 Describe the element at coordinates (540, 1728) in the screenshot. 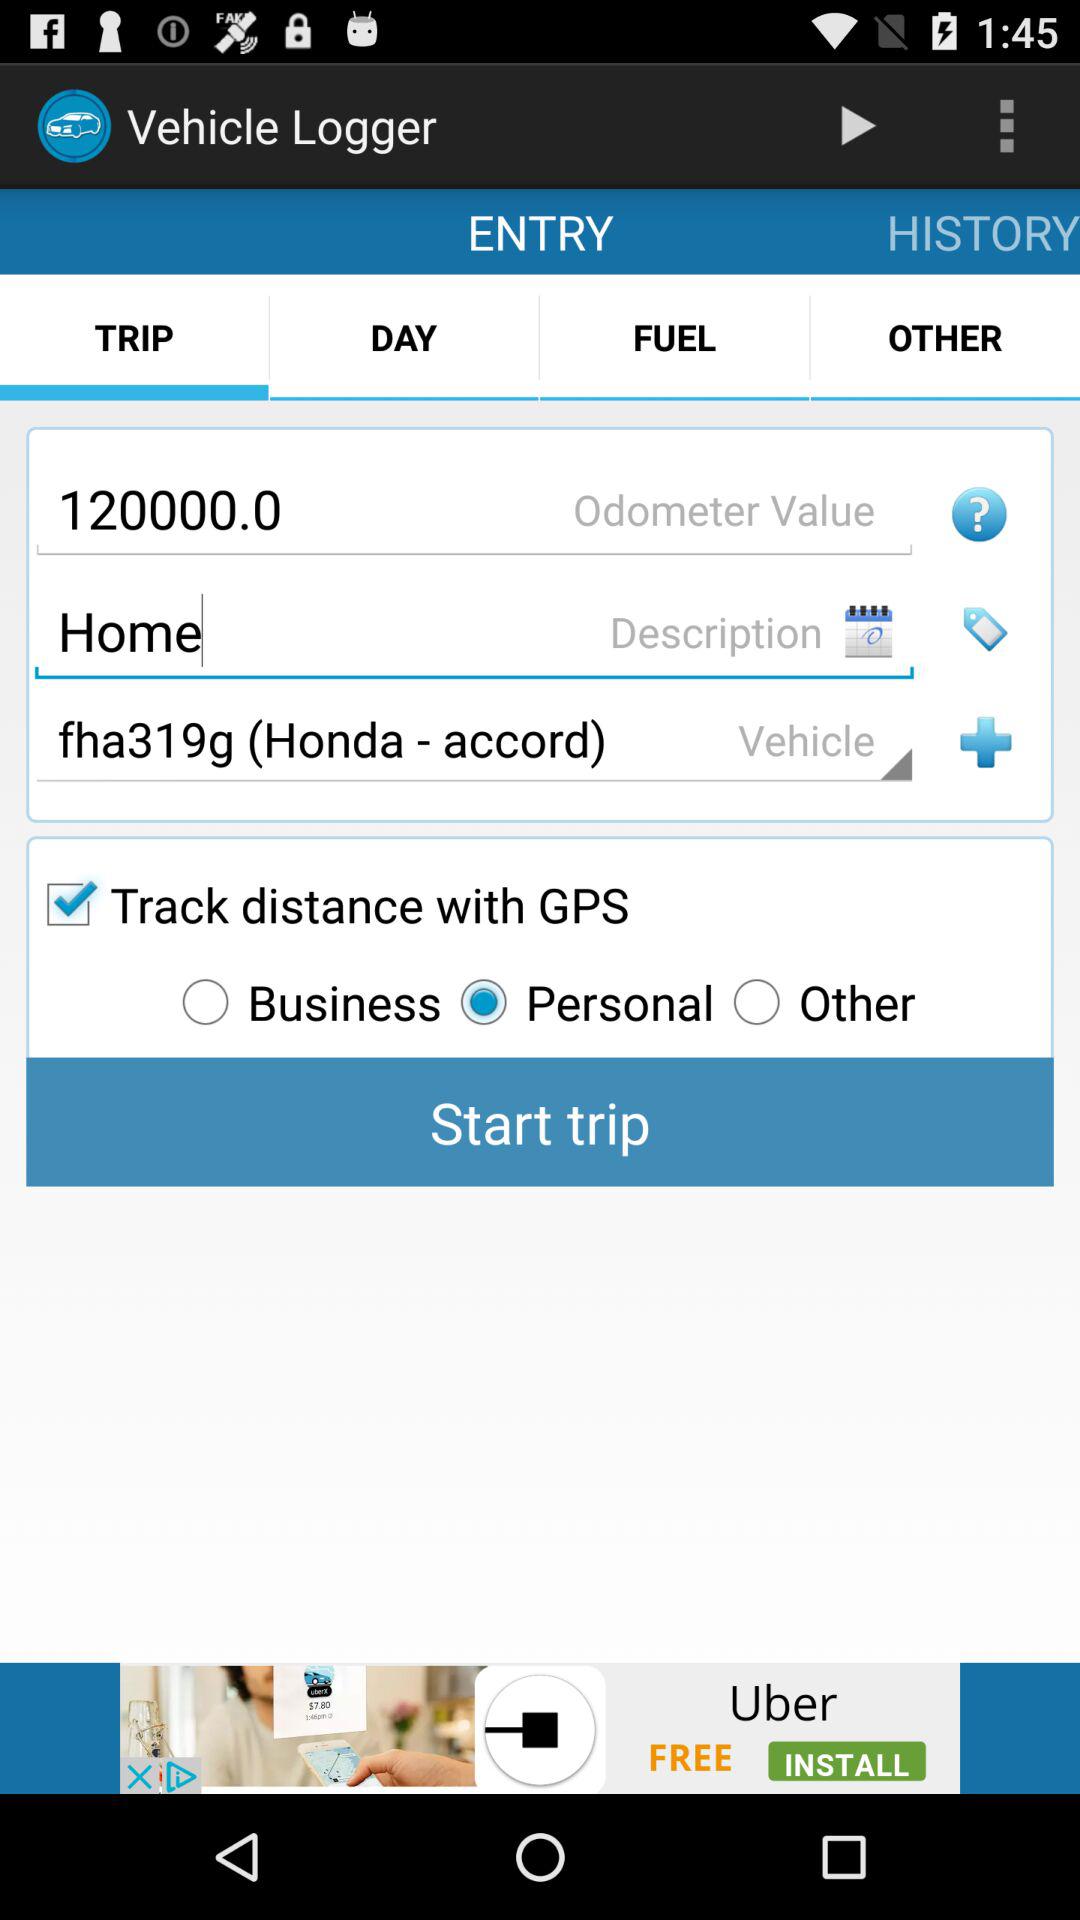

I see `install an app` at that location.